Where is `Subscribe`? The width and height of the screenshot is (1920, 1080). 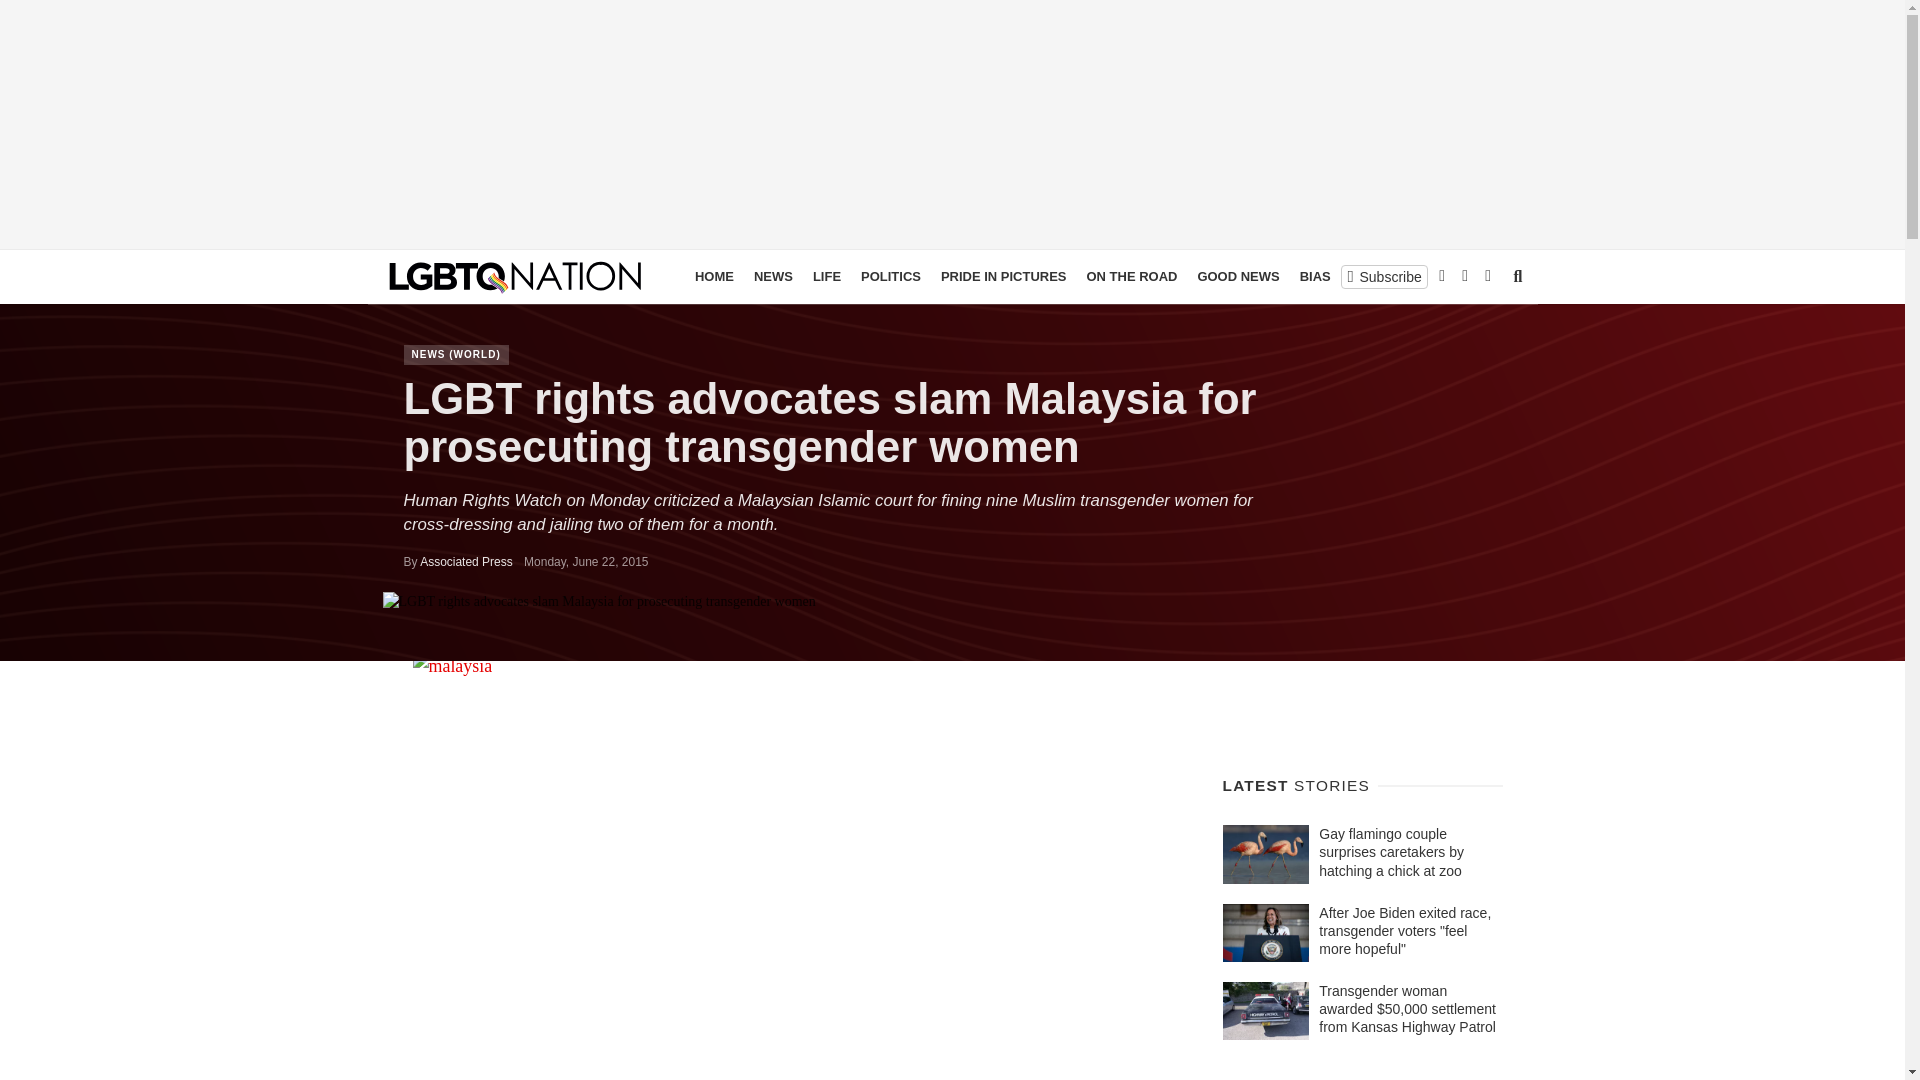
Subscribe is located at coordinates (1384, 276).